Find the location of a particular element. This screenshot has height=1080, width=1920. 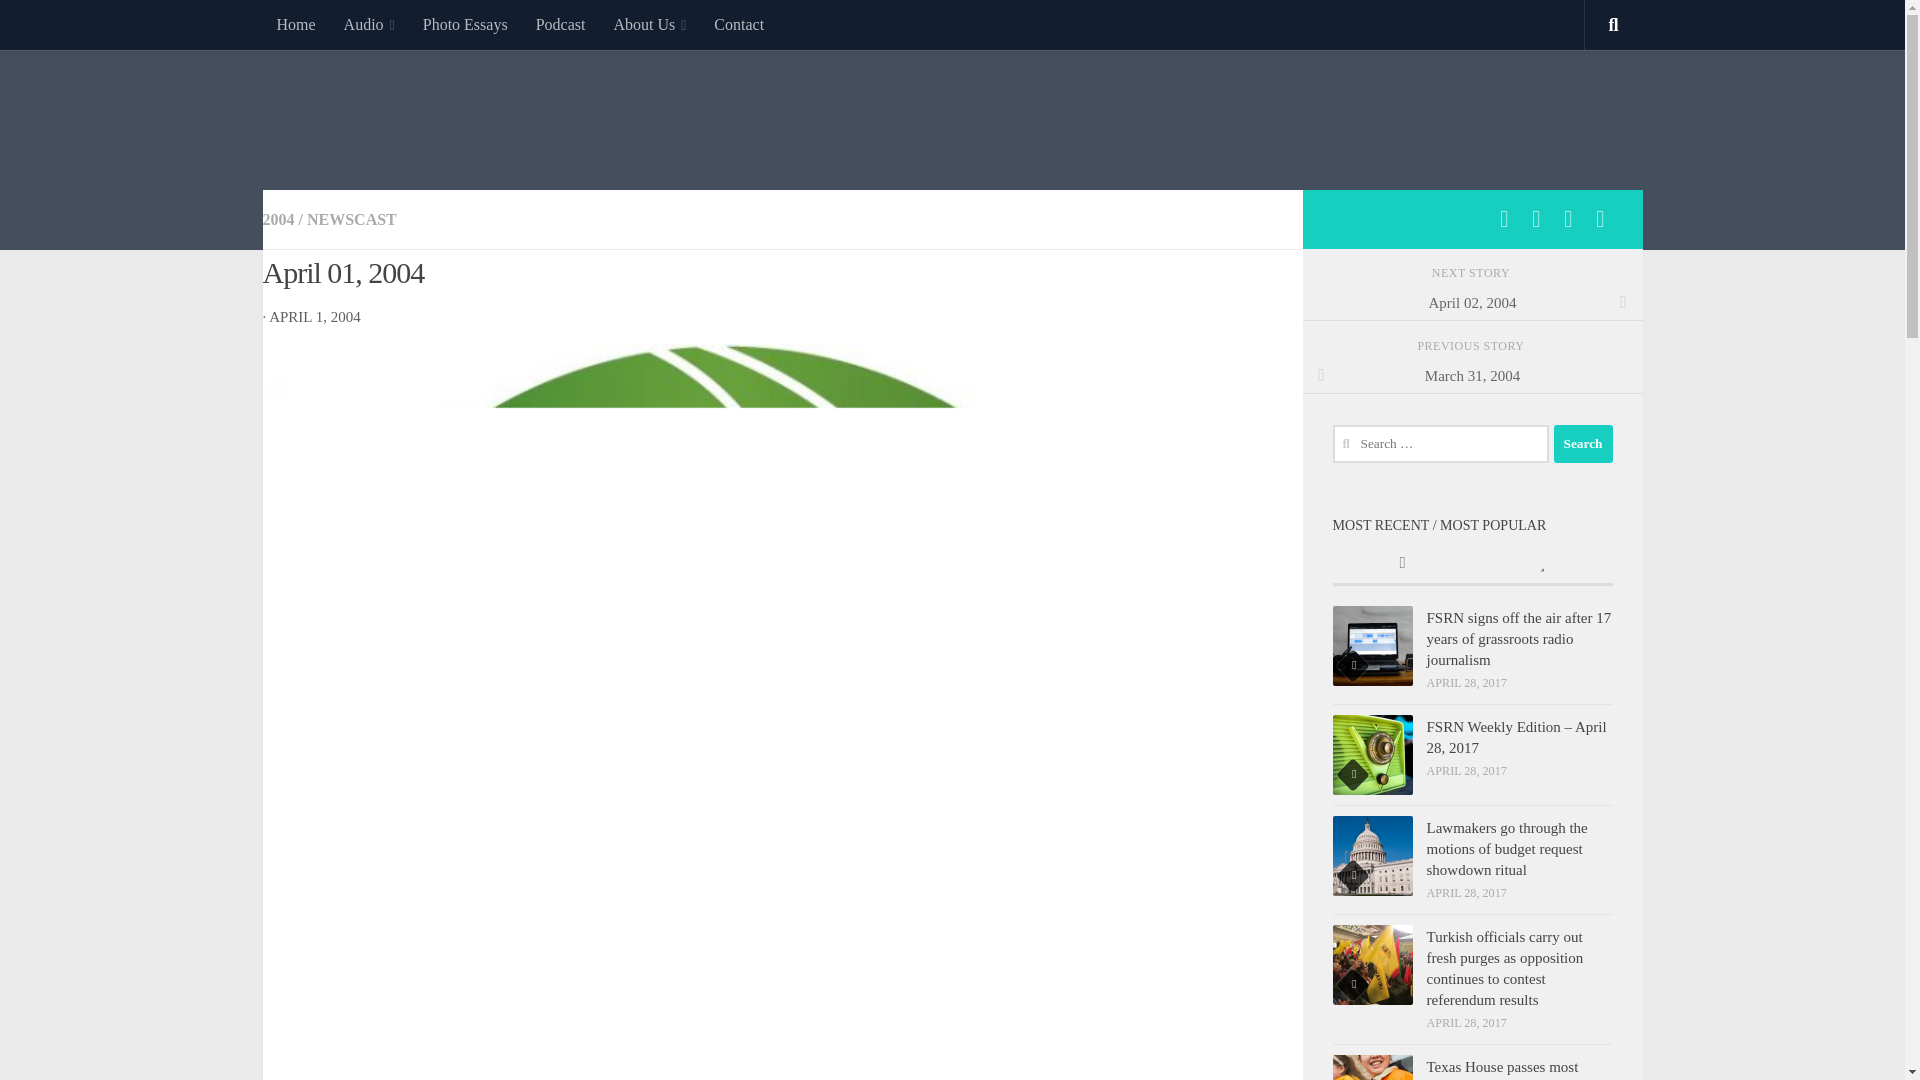

Podcast is located at coordinates (560, 24).